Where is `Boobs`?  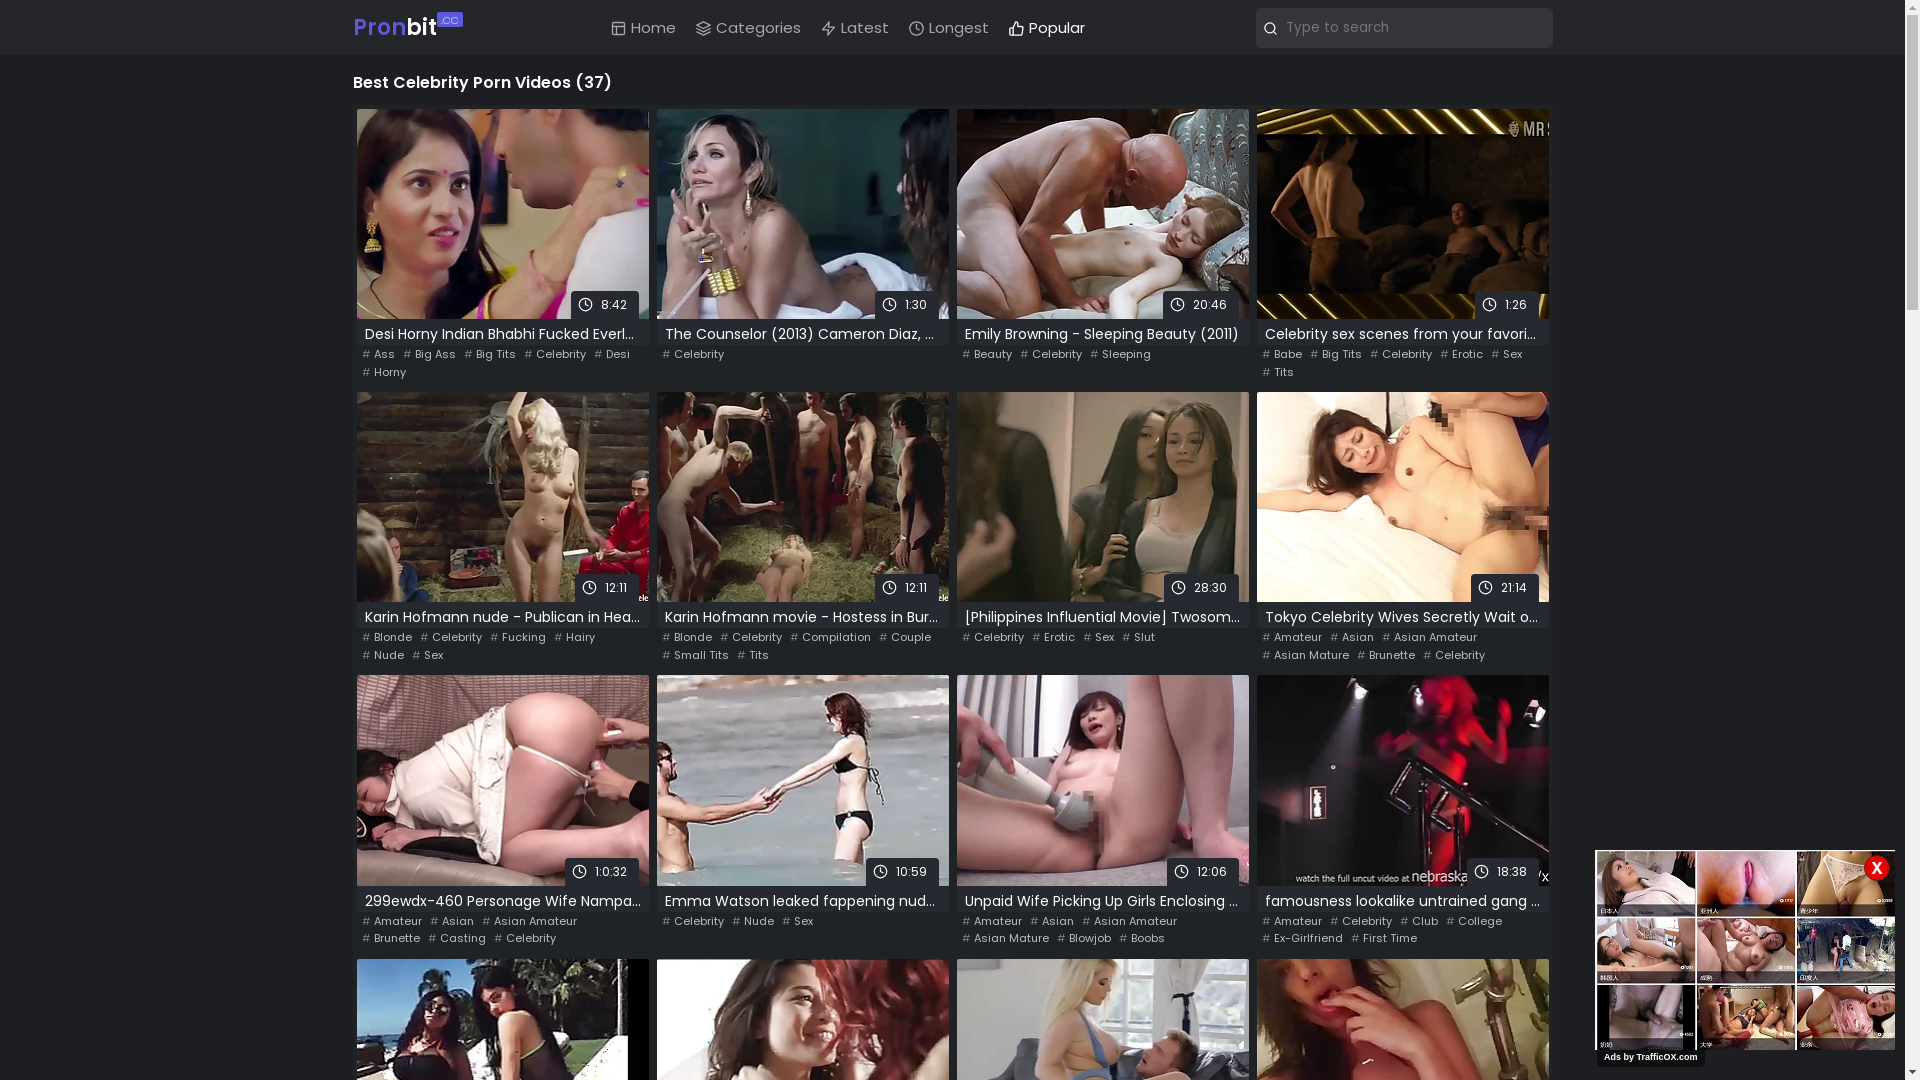
Boobs is located at coordinates (1141, 938).